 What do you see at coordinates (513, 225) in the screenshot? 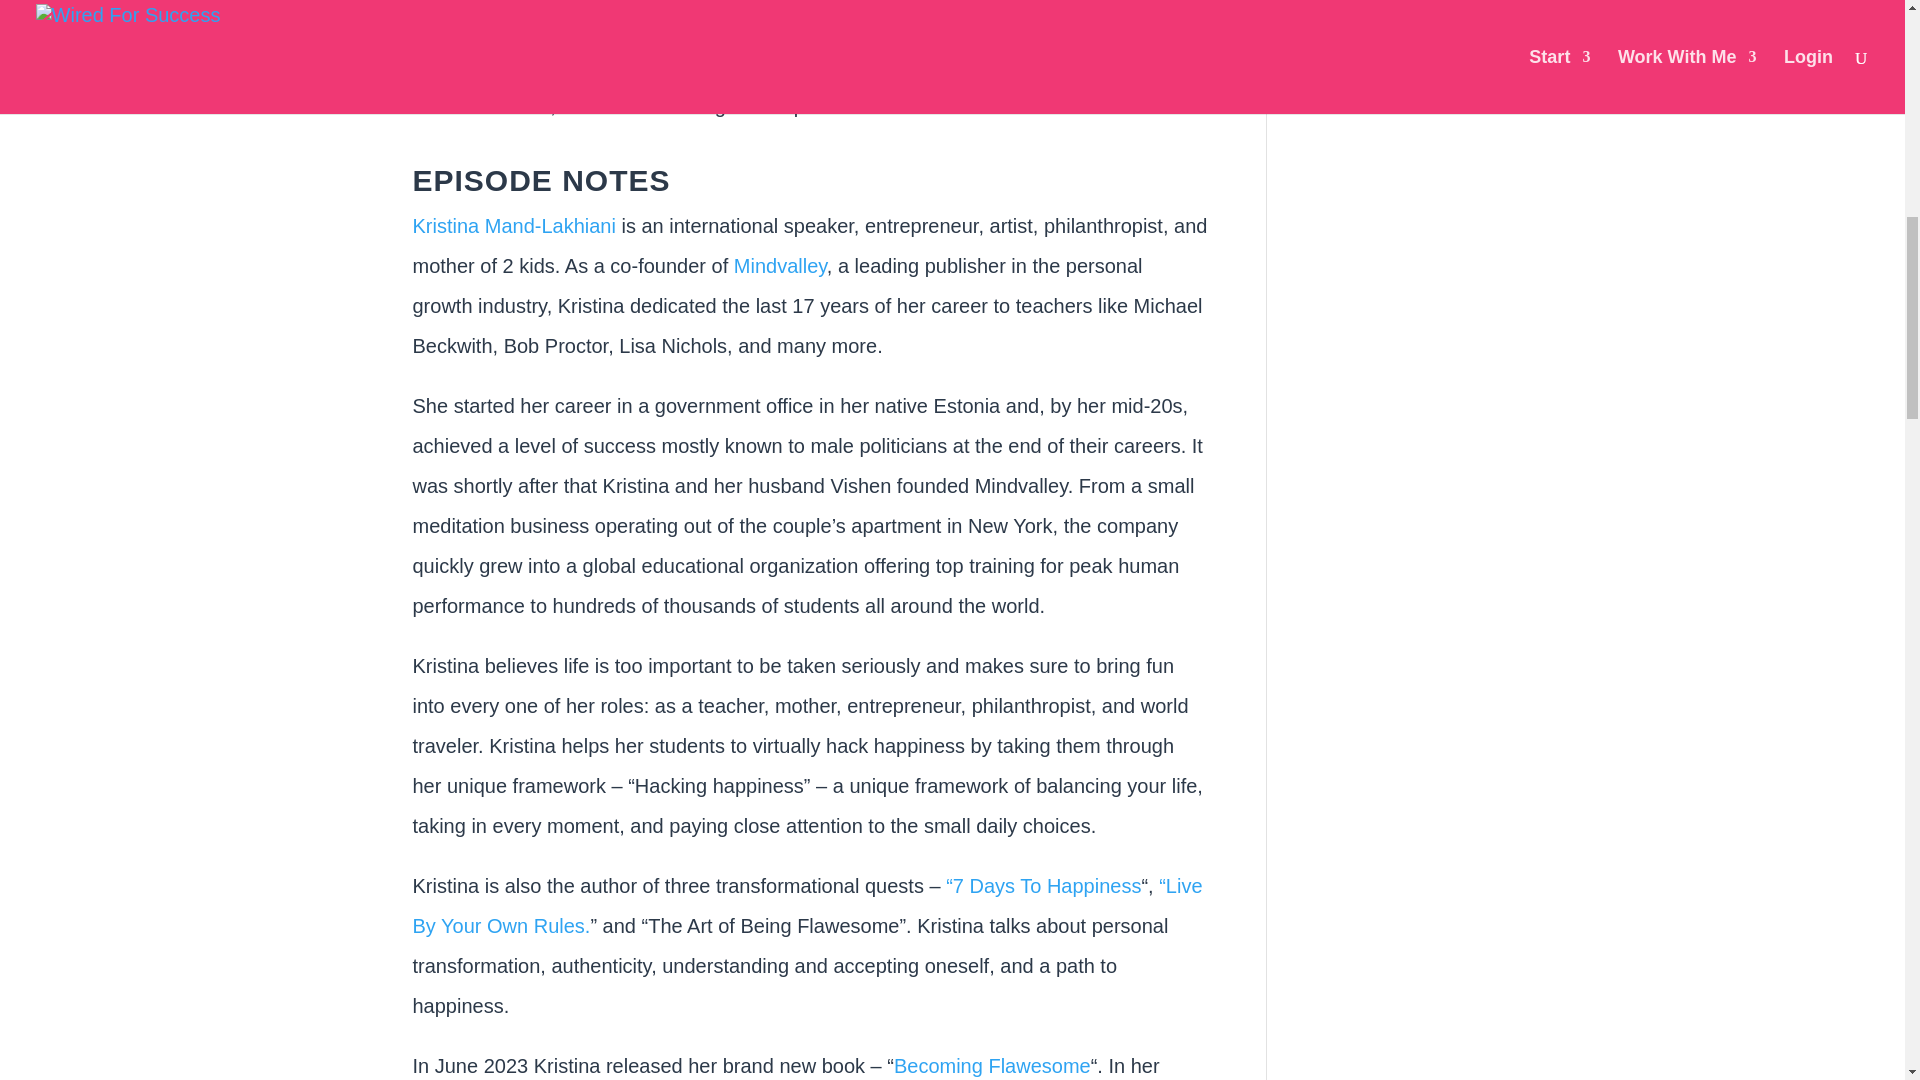
I see `Kristina Mand-Lakhiani` at bounding box center [513, 225].